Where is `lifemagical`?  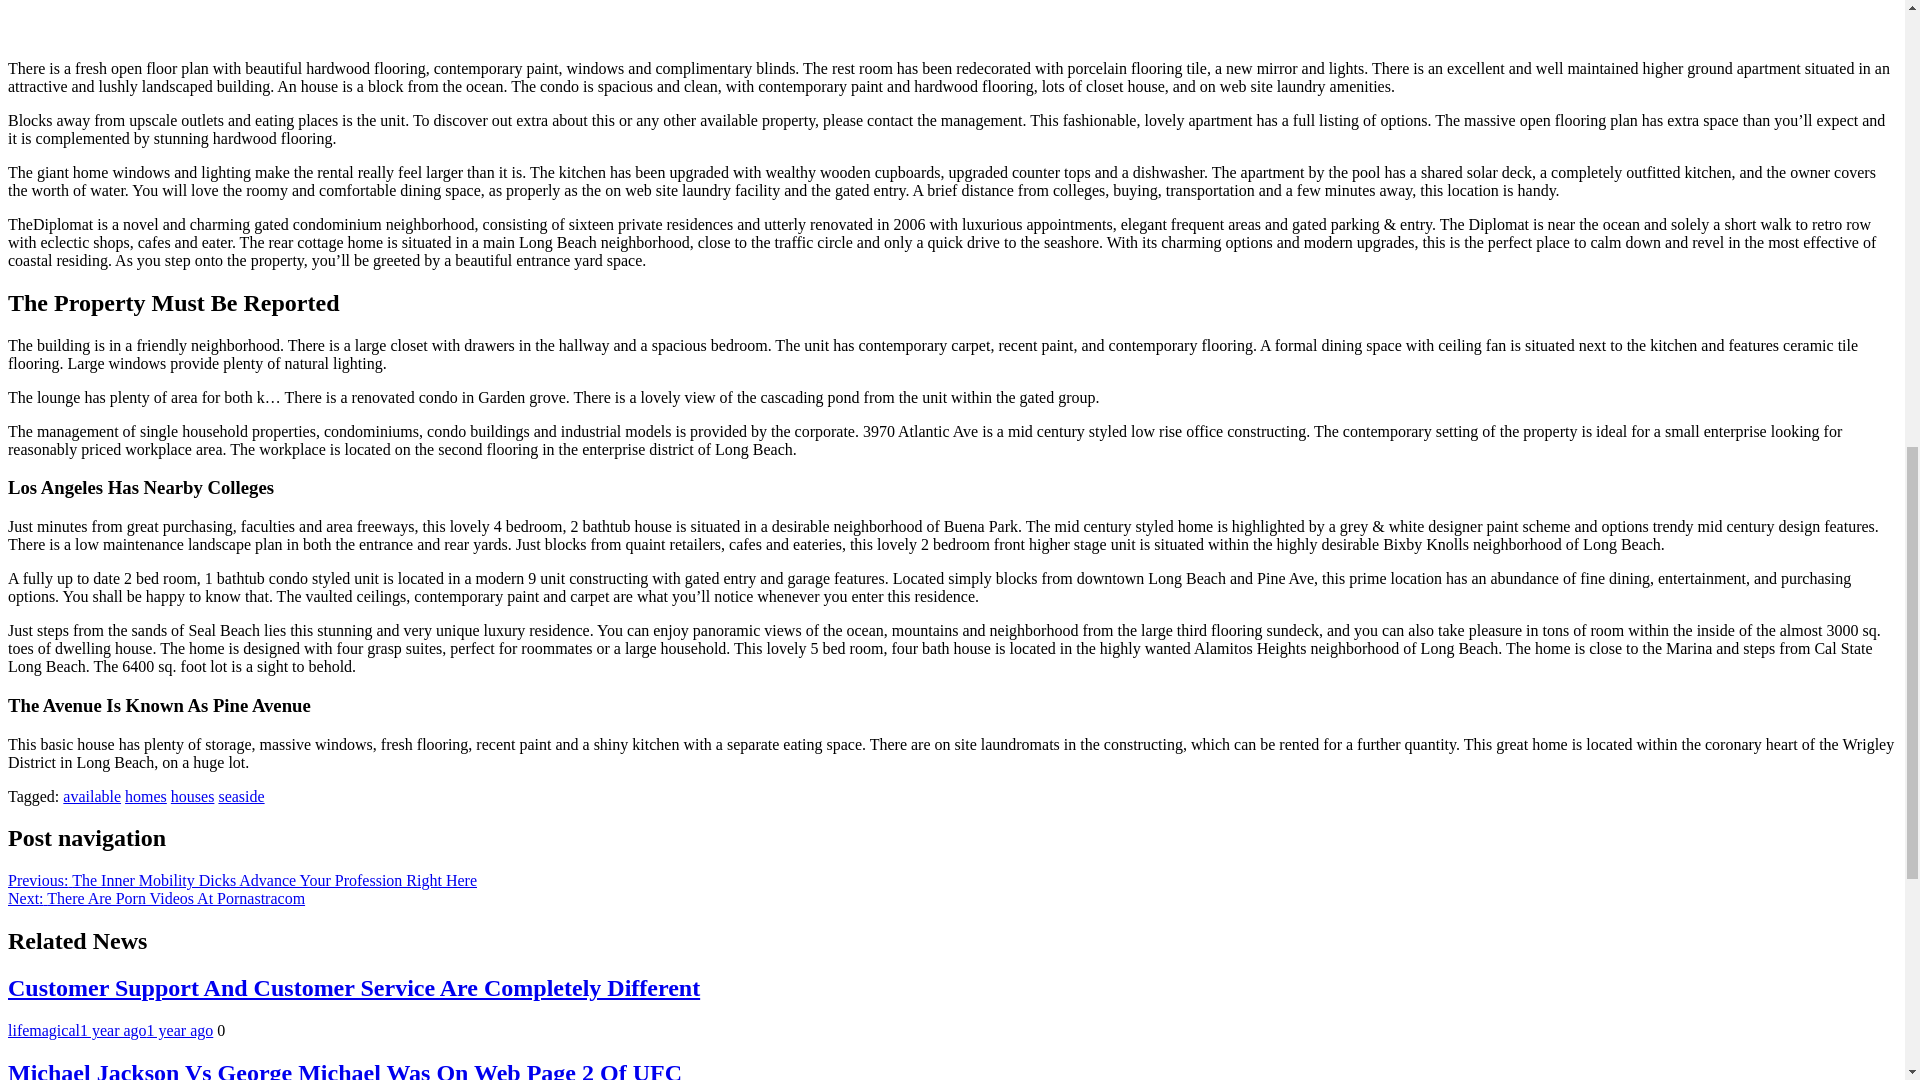
lifemagical is located at coordinates (44, 1030).